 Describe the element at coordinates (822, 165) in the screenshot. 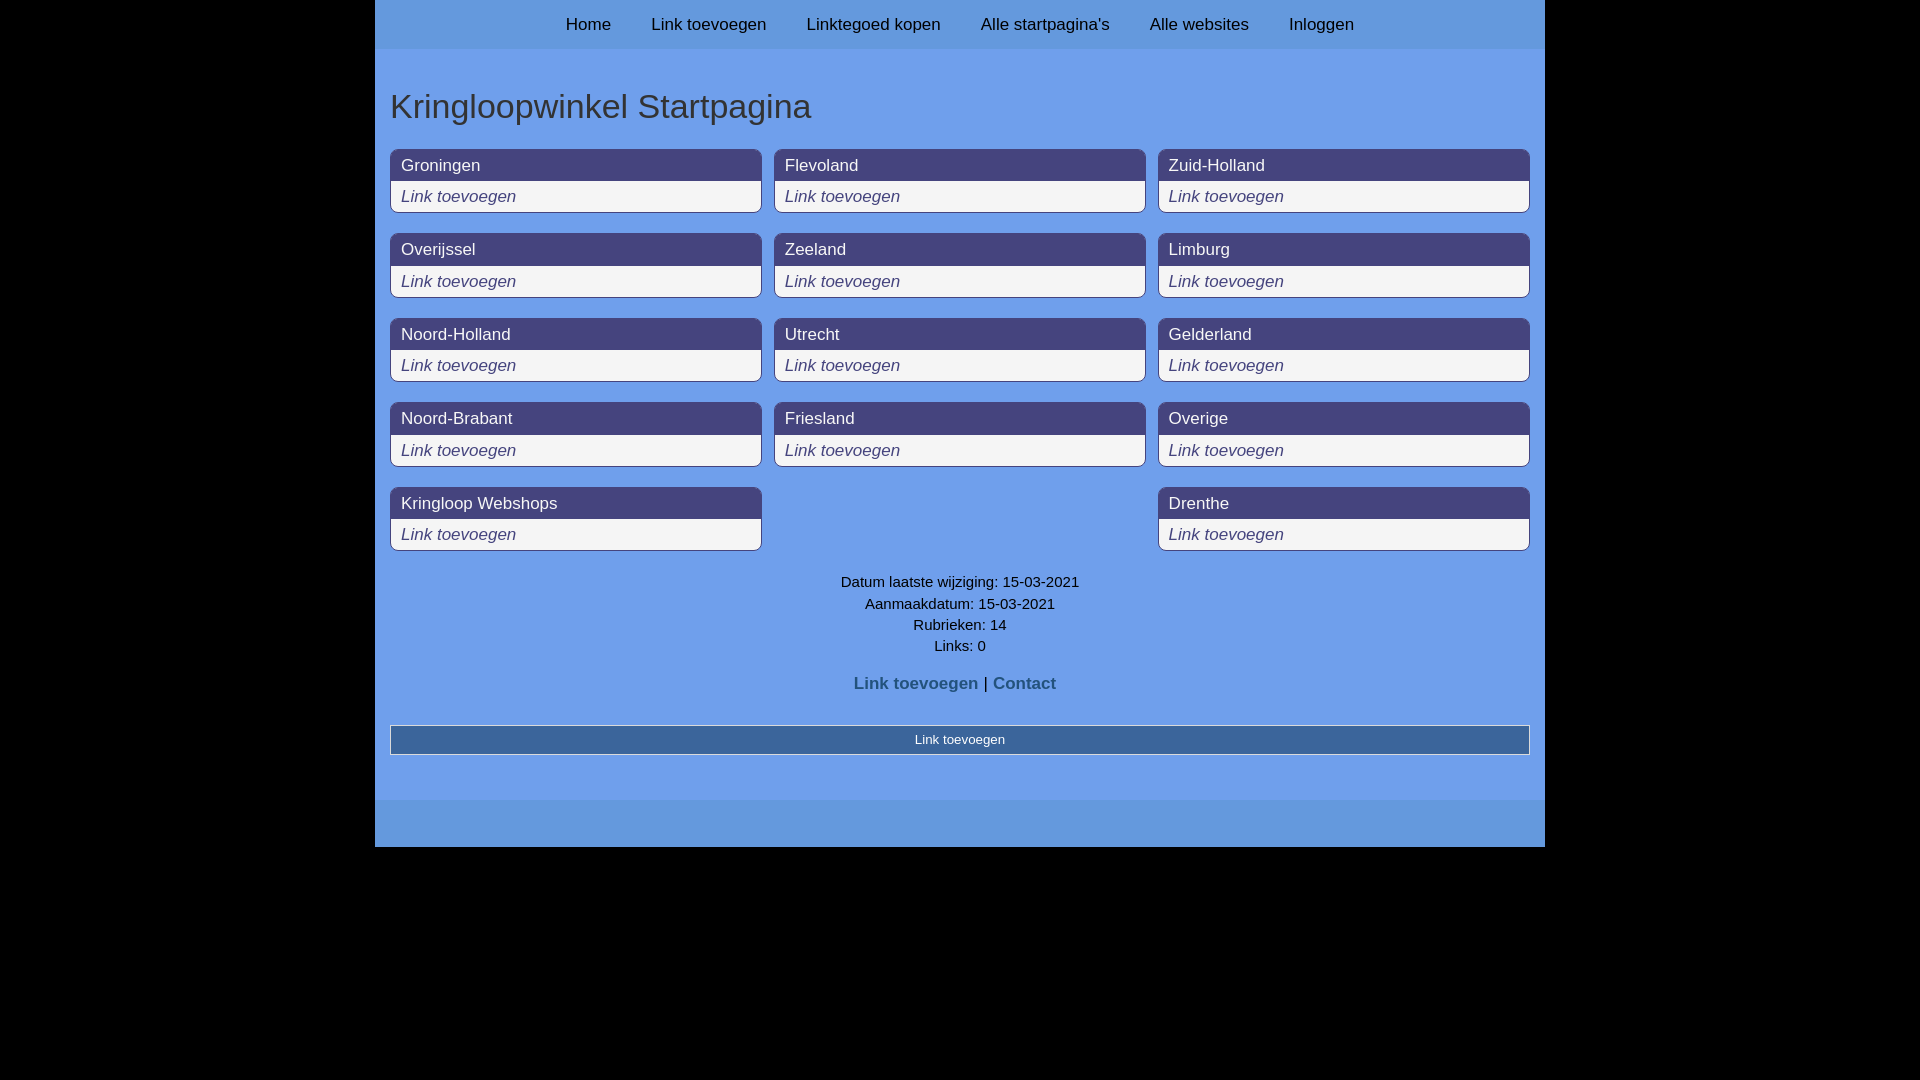

I see `Flevoland` at that location.